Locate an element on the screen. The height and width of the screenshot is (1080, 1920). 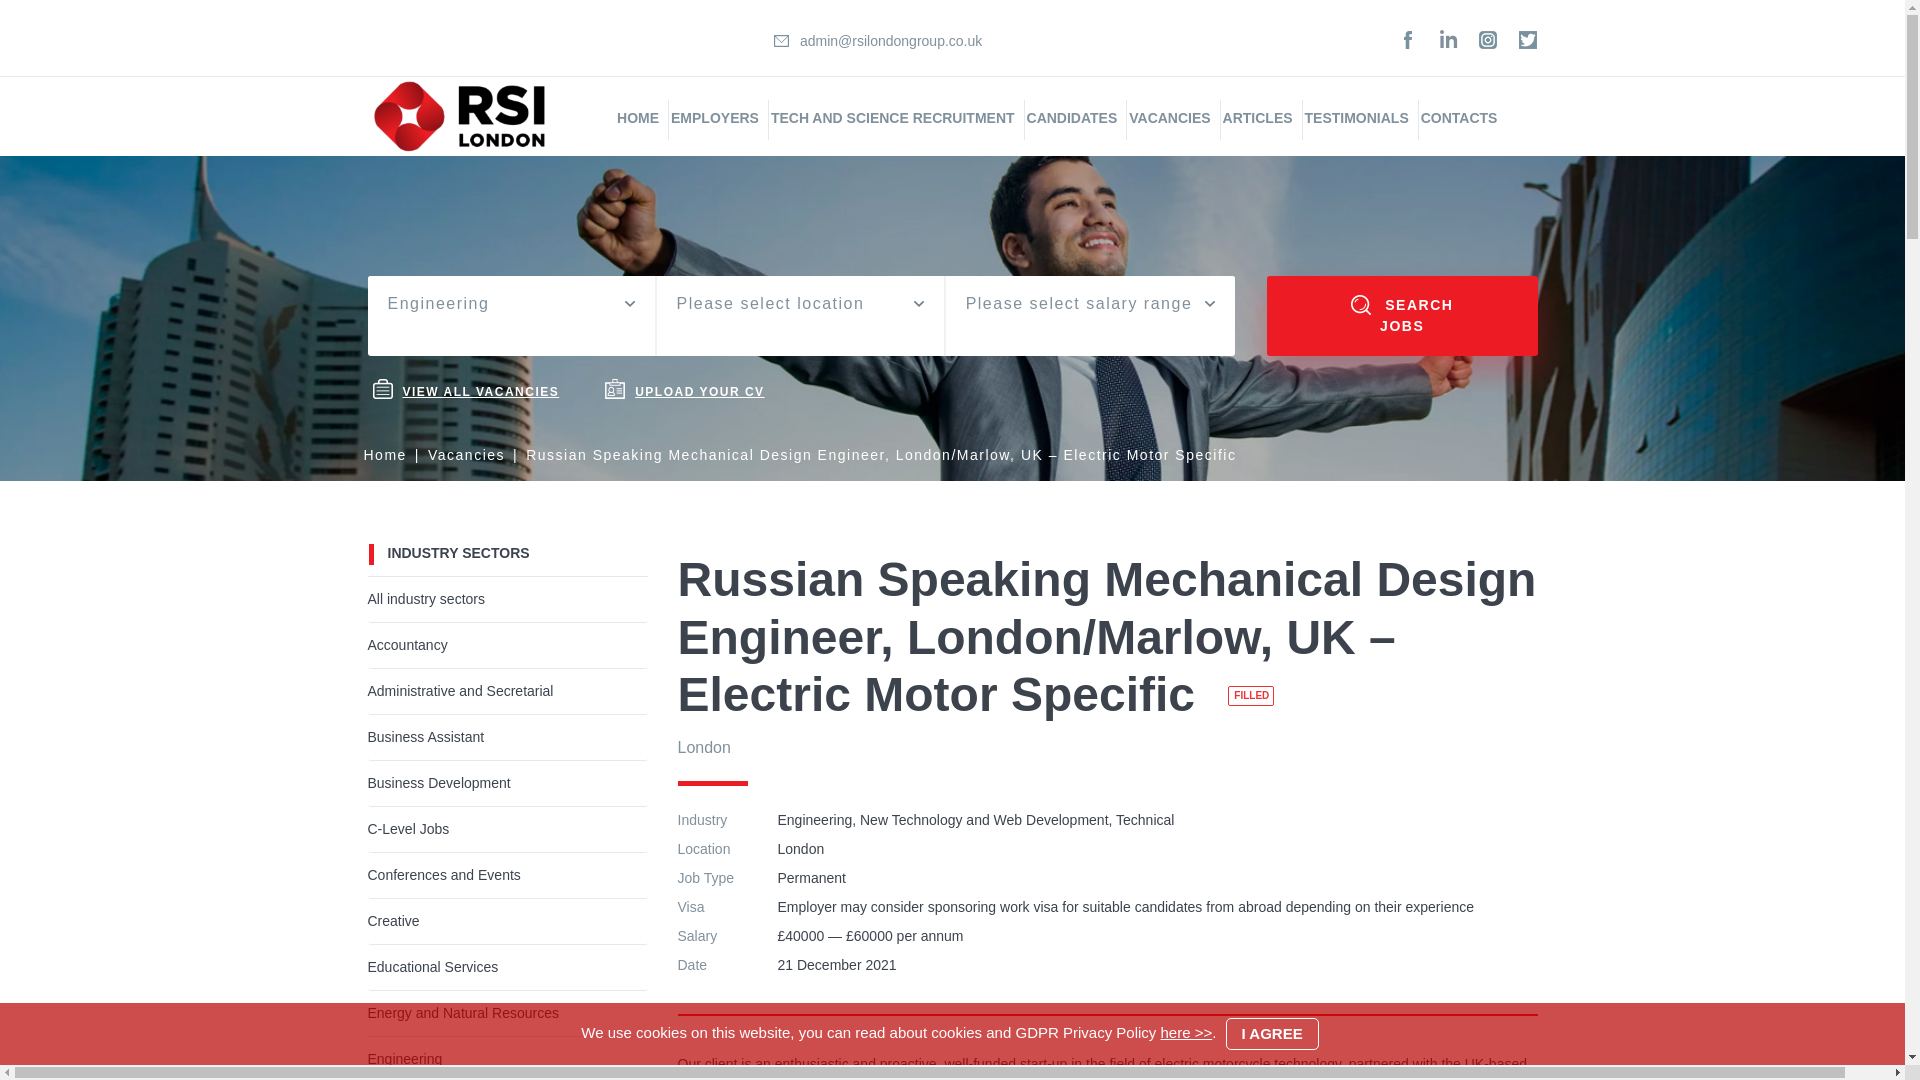
VACANCIES is located at coordinates (1168, 118).